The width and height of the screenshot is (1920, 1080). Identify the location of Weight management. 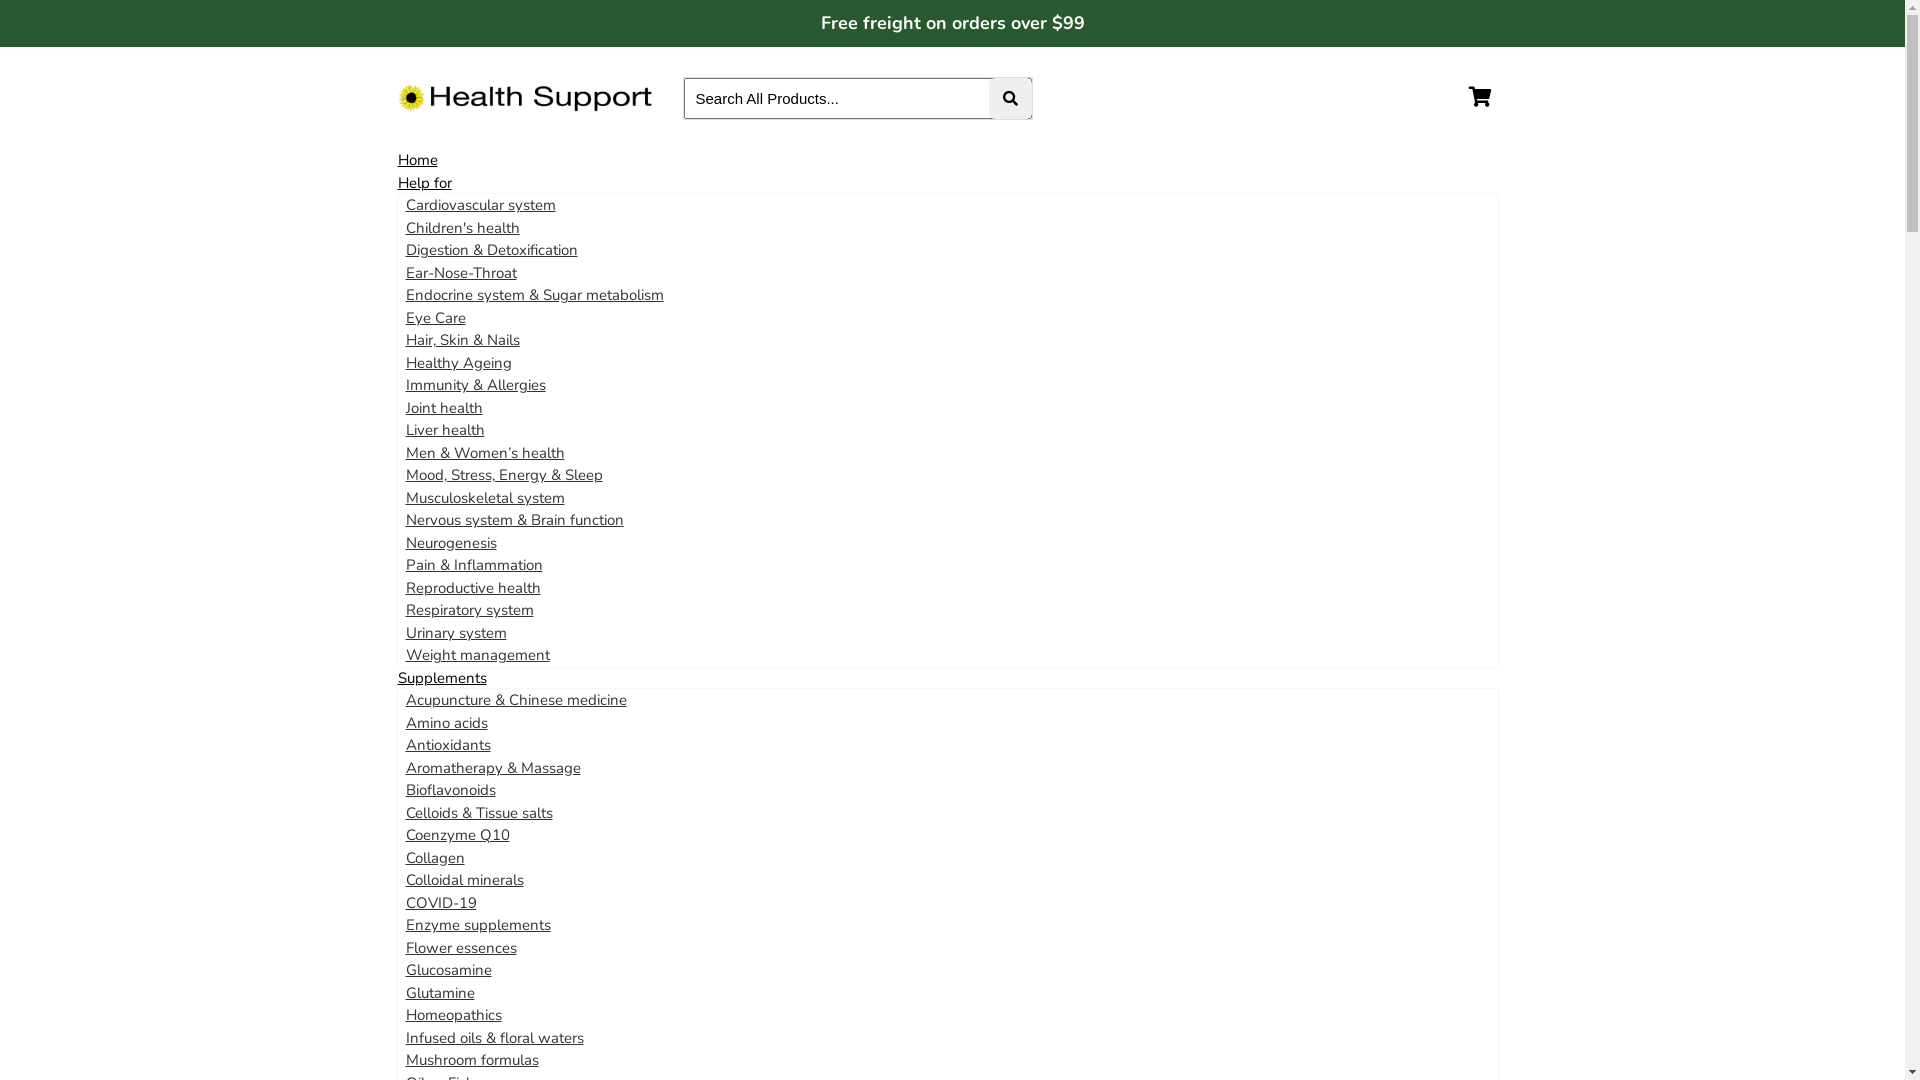
(478, 655).